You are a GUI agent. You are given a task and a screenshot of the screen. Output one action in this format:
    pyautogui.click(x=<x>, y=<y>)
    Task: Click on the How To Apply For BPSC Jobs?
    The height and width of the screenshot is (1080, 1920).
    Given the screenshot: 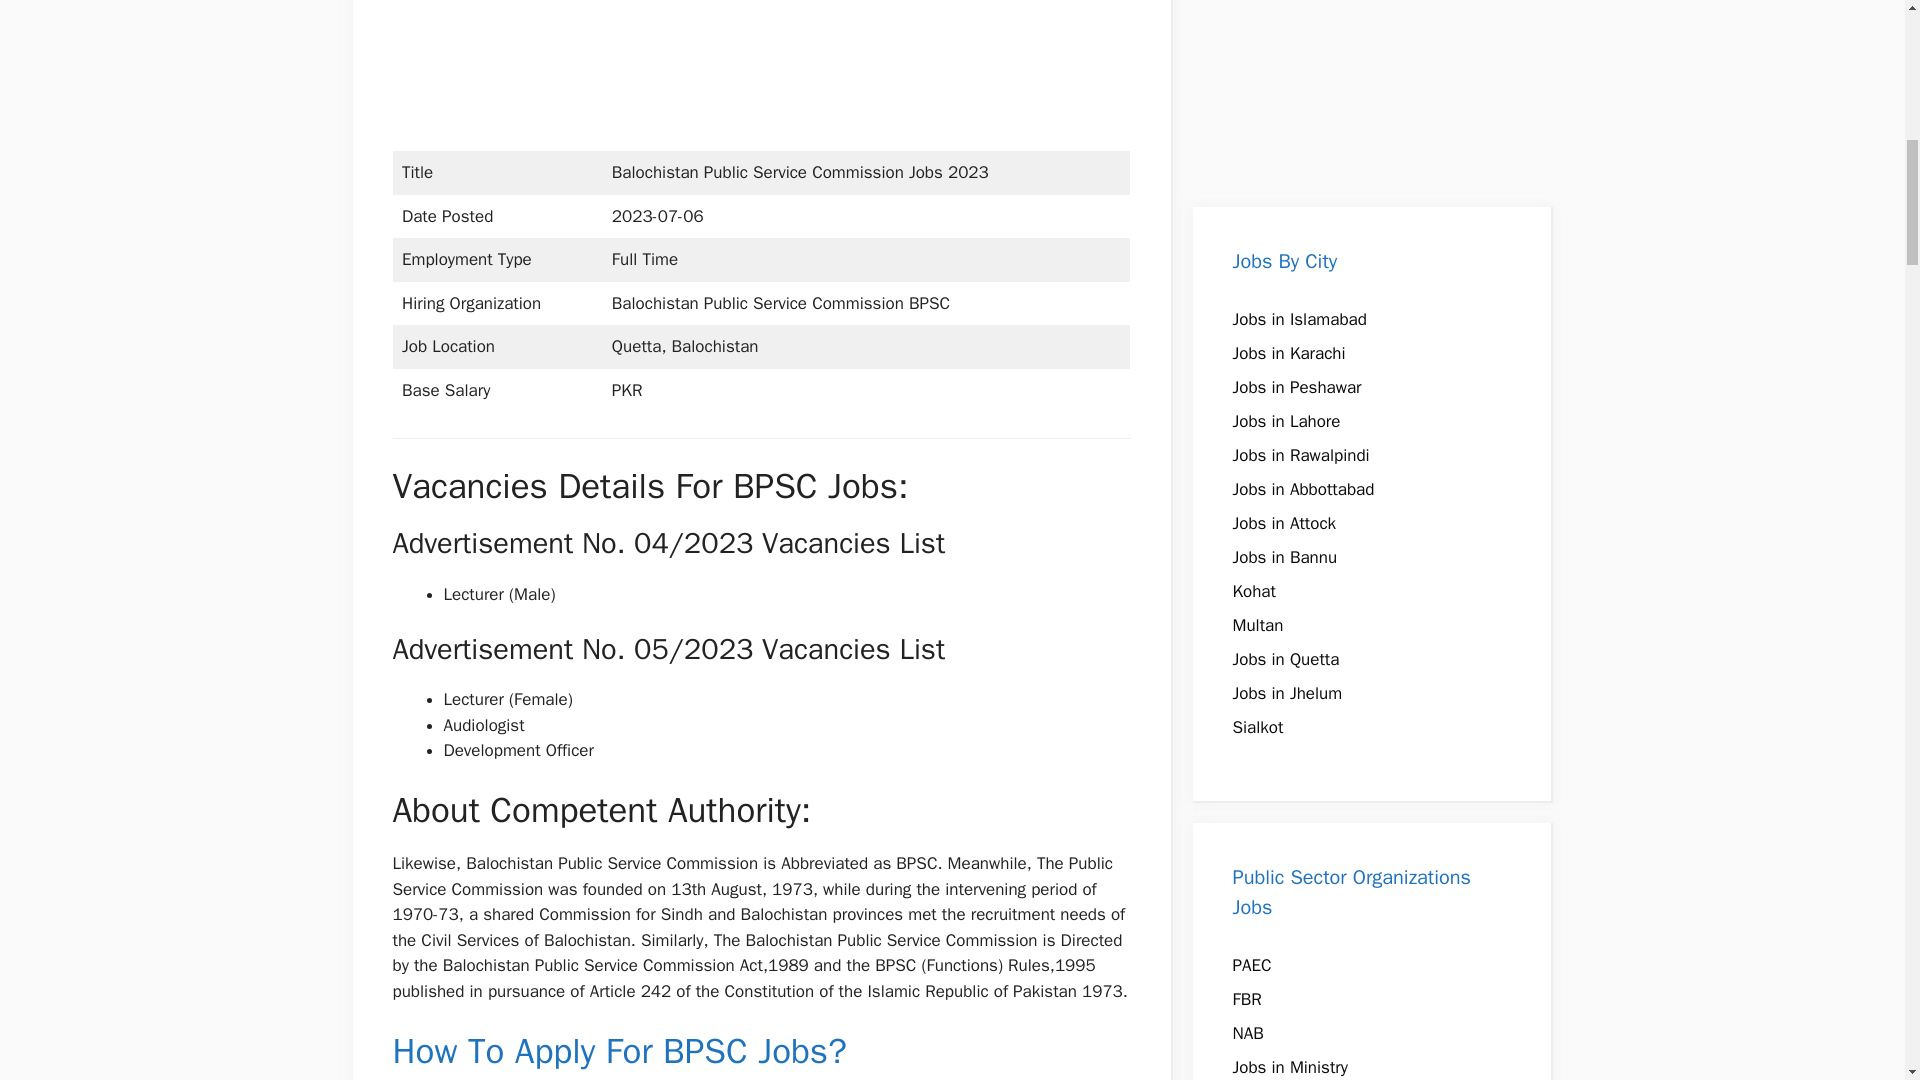 What is the action you would take?
    pyautogui.click(x=618, y=1051)
    